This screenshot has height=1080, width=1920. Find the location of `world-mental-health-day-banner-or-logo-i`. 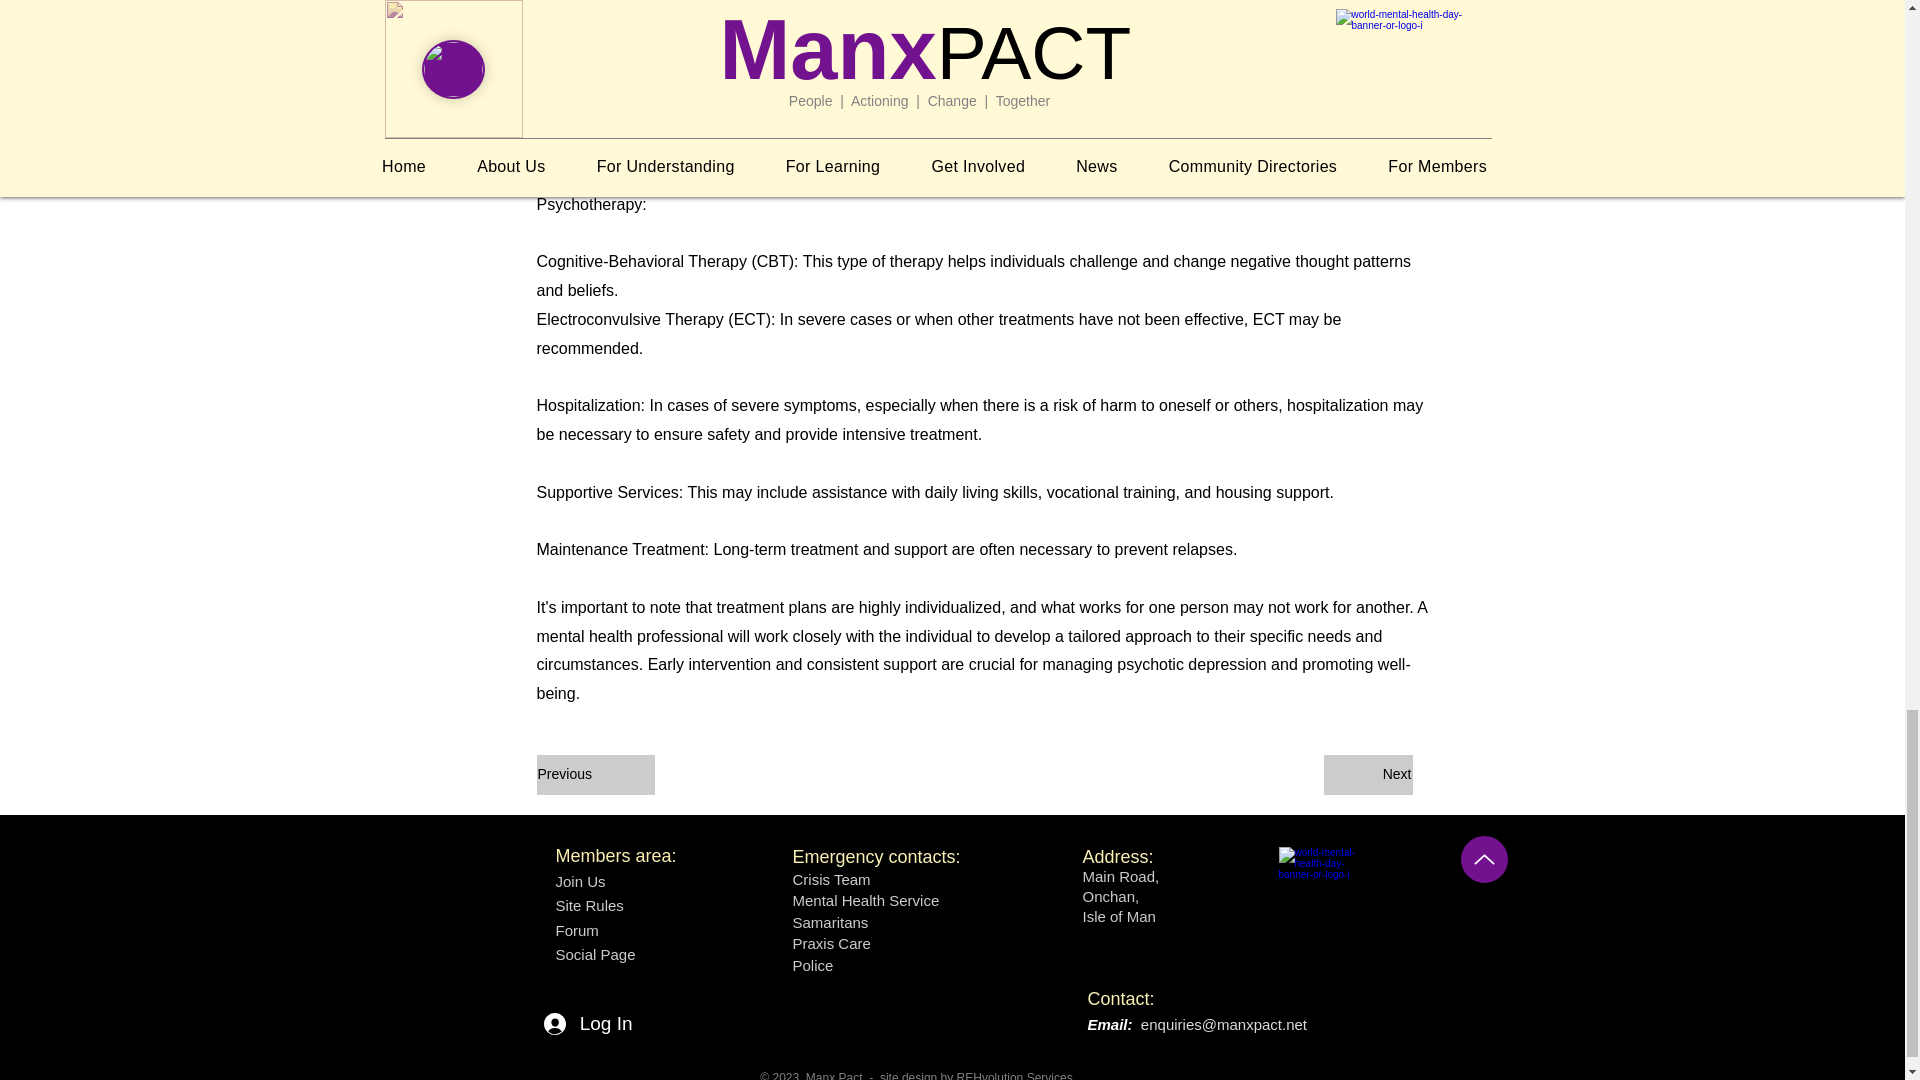

world-mental-health-day-banner-or-logo-i is located at coordinates (1325, 885).